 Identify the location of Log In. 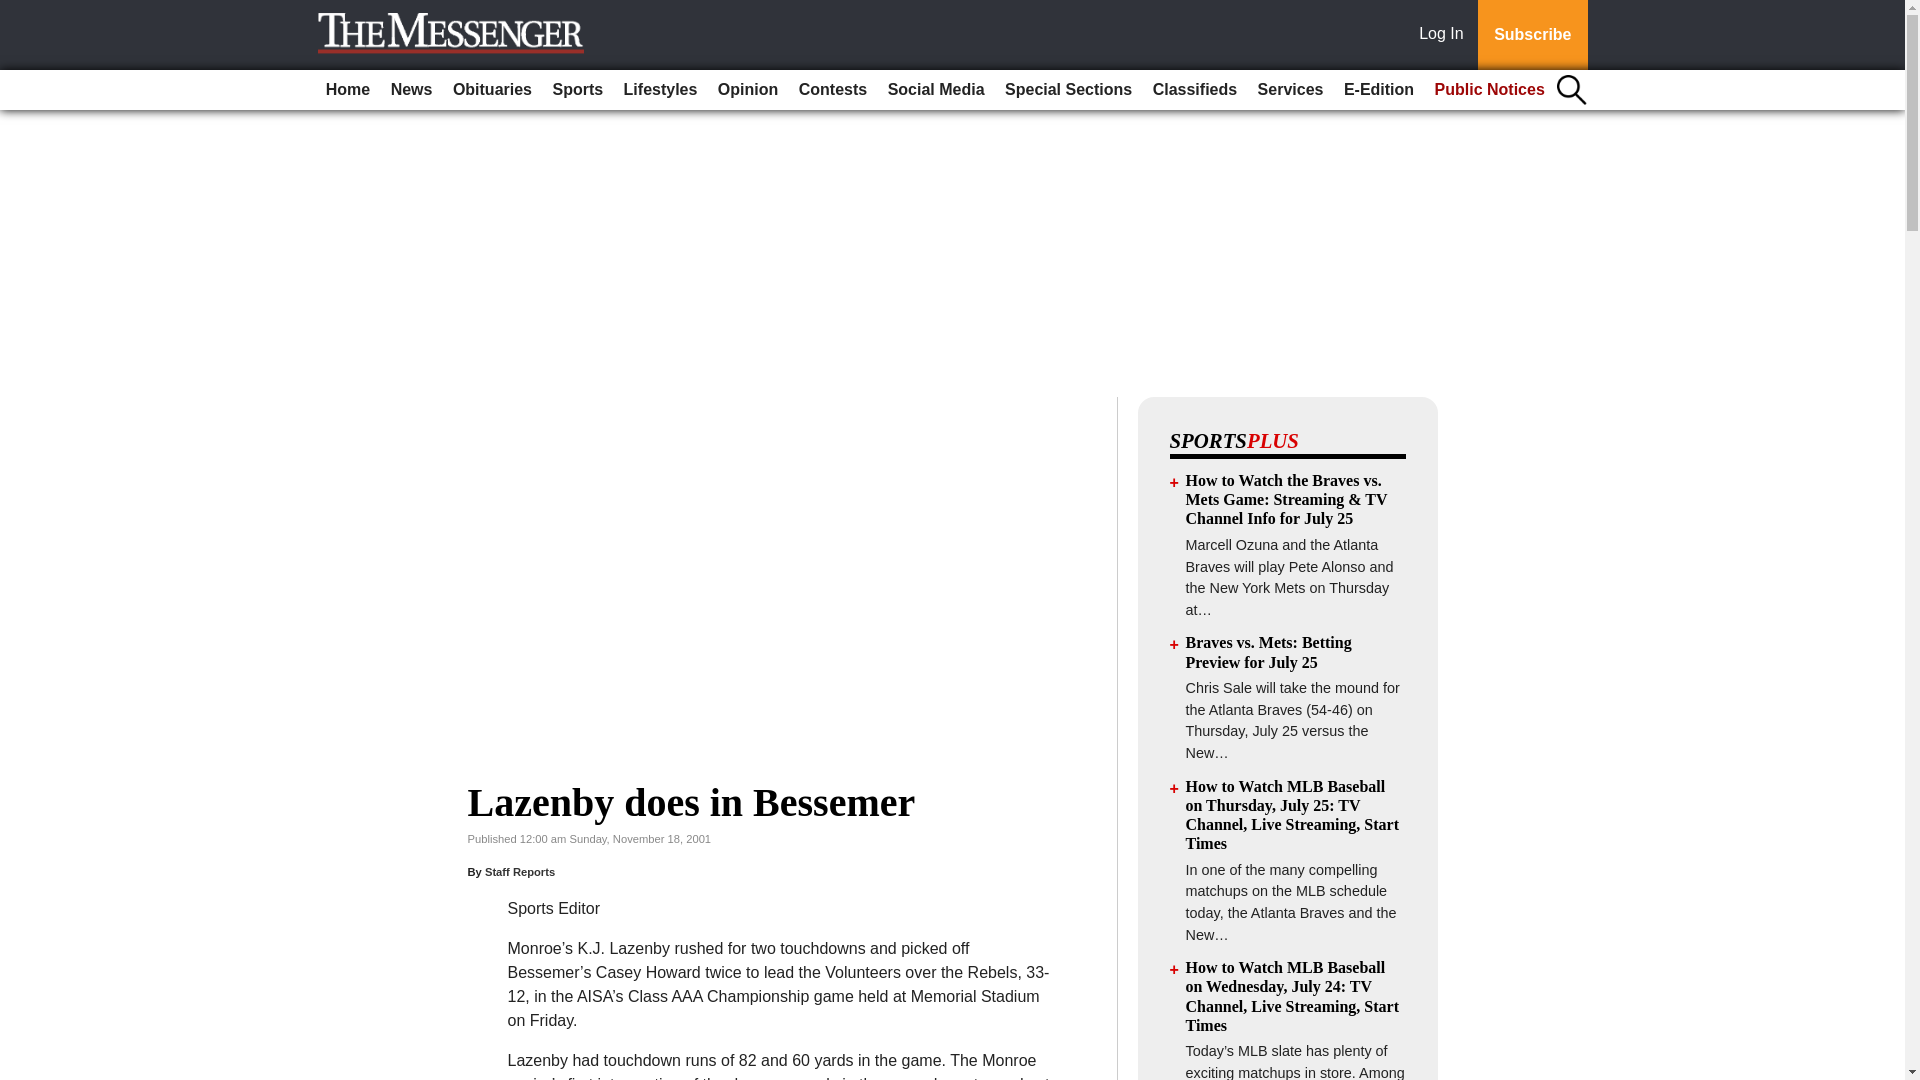
(1445, 35).